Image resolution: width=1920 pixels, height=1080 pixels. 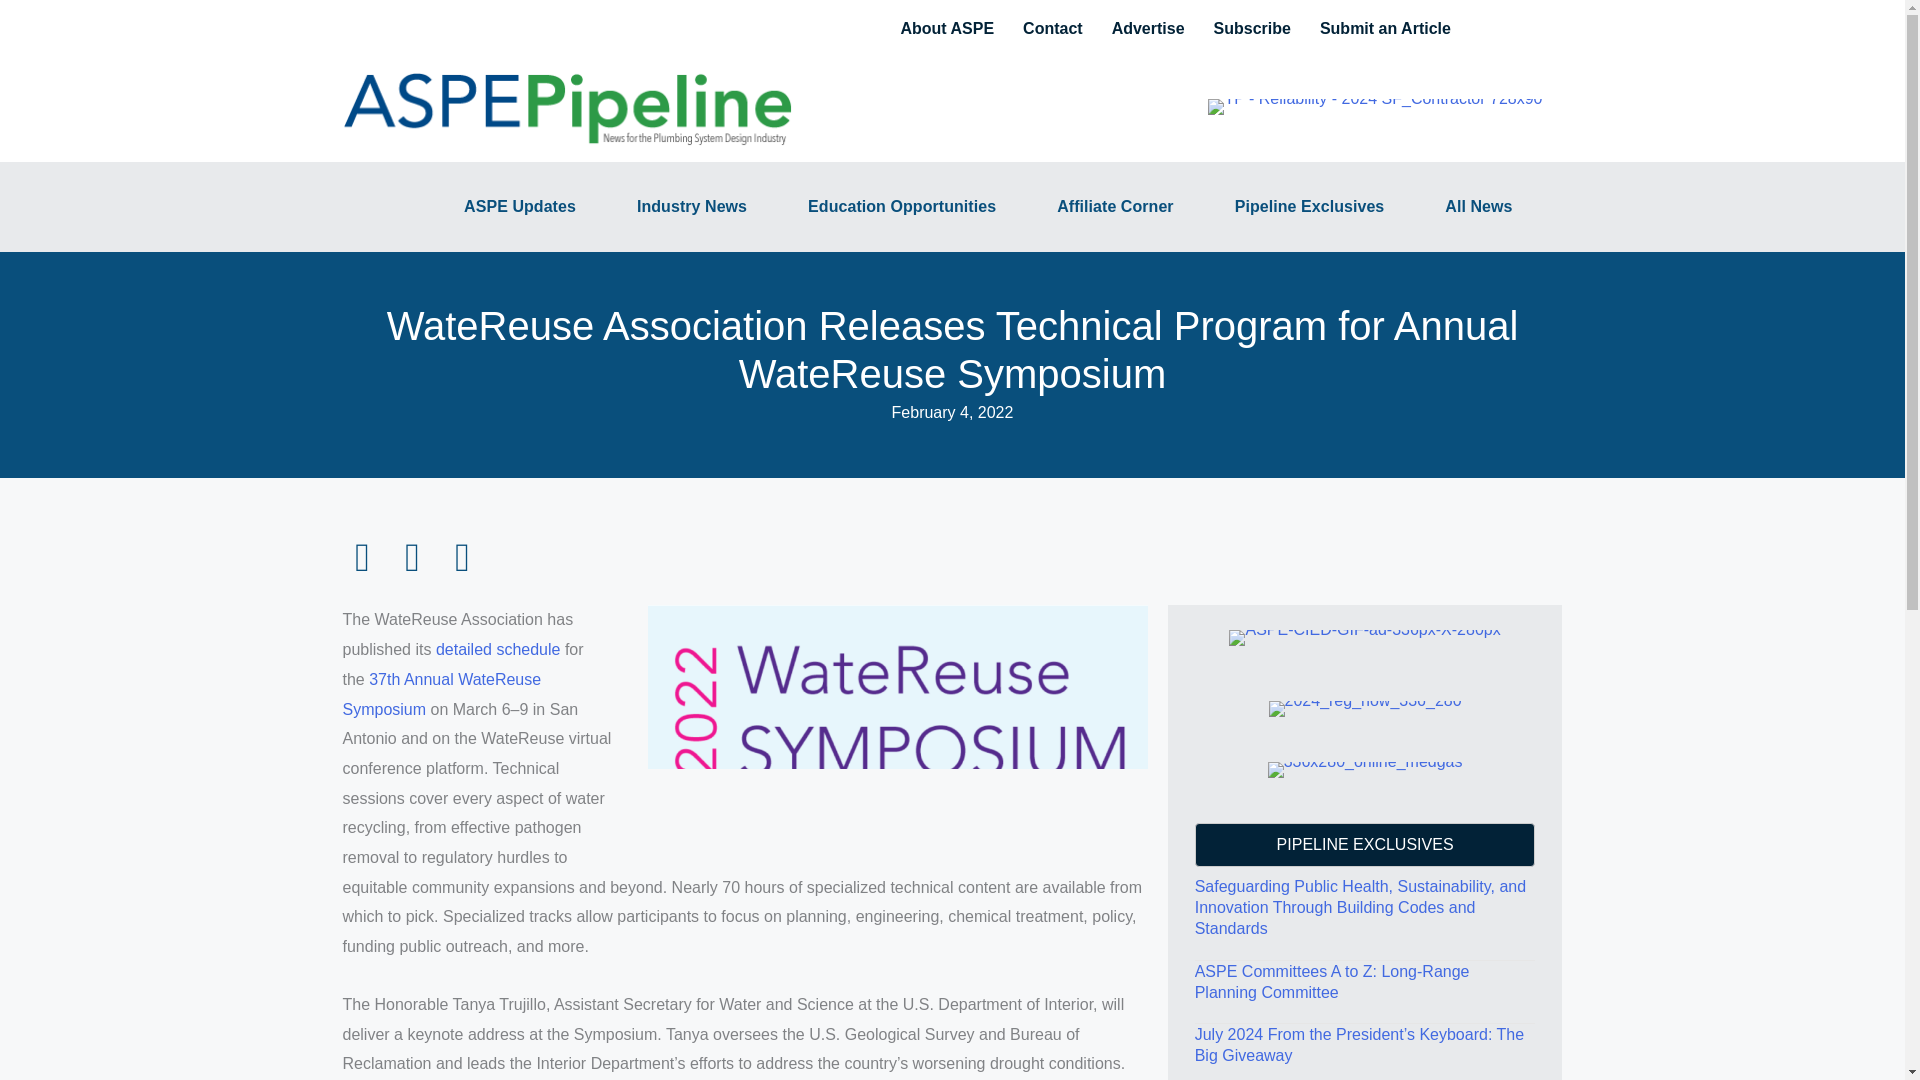 What do you see at coordinates (1490, 26) in the screenshot?
I see `Search` at bounding box center [1490, 26].